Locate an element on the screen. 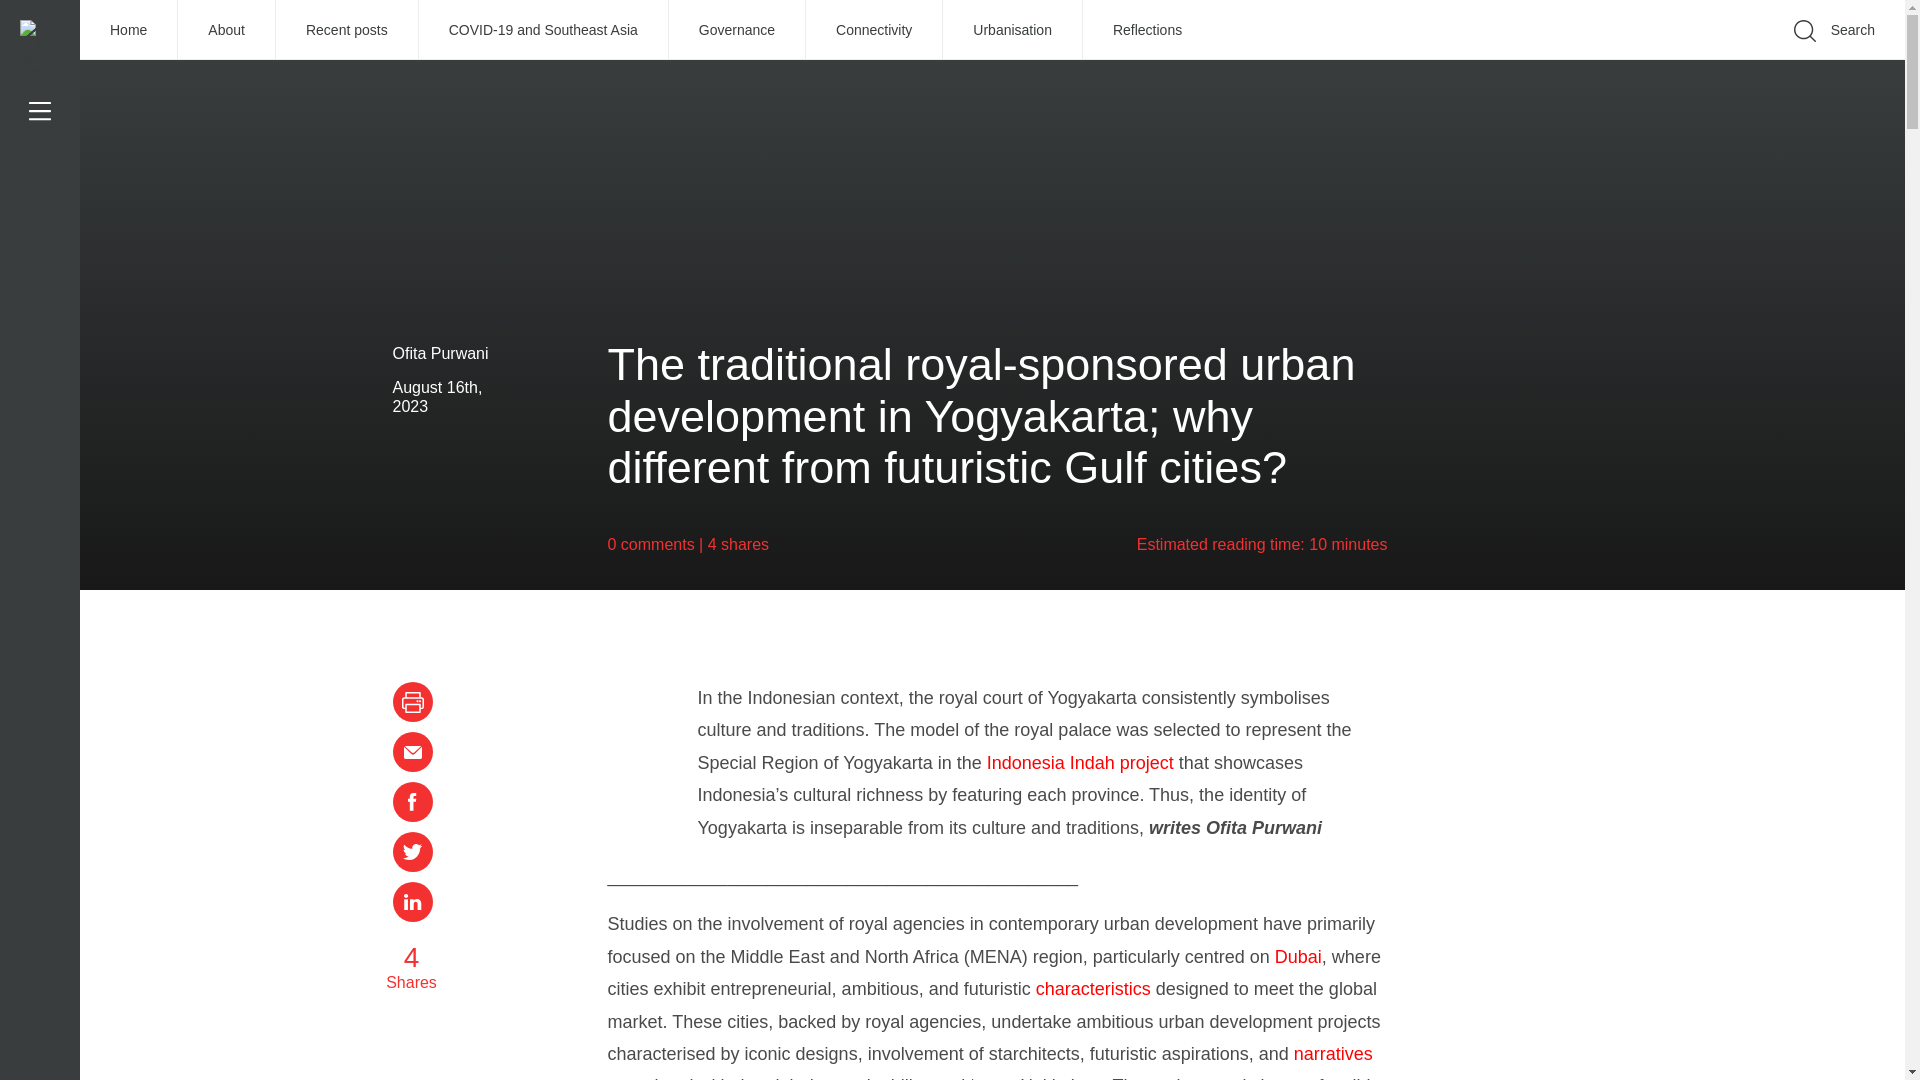 The image size is (1920, 1080). Dubai is located at coordinates (1298, 956).